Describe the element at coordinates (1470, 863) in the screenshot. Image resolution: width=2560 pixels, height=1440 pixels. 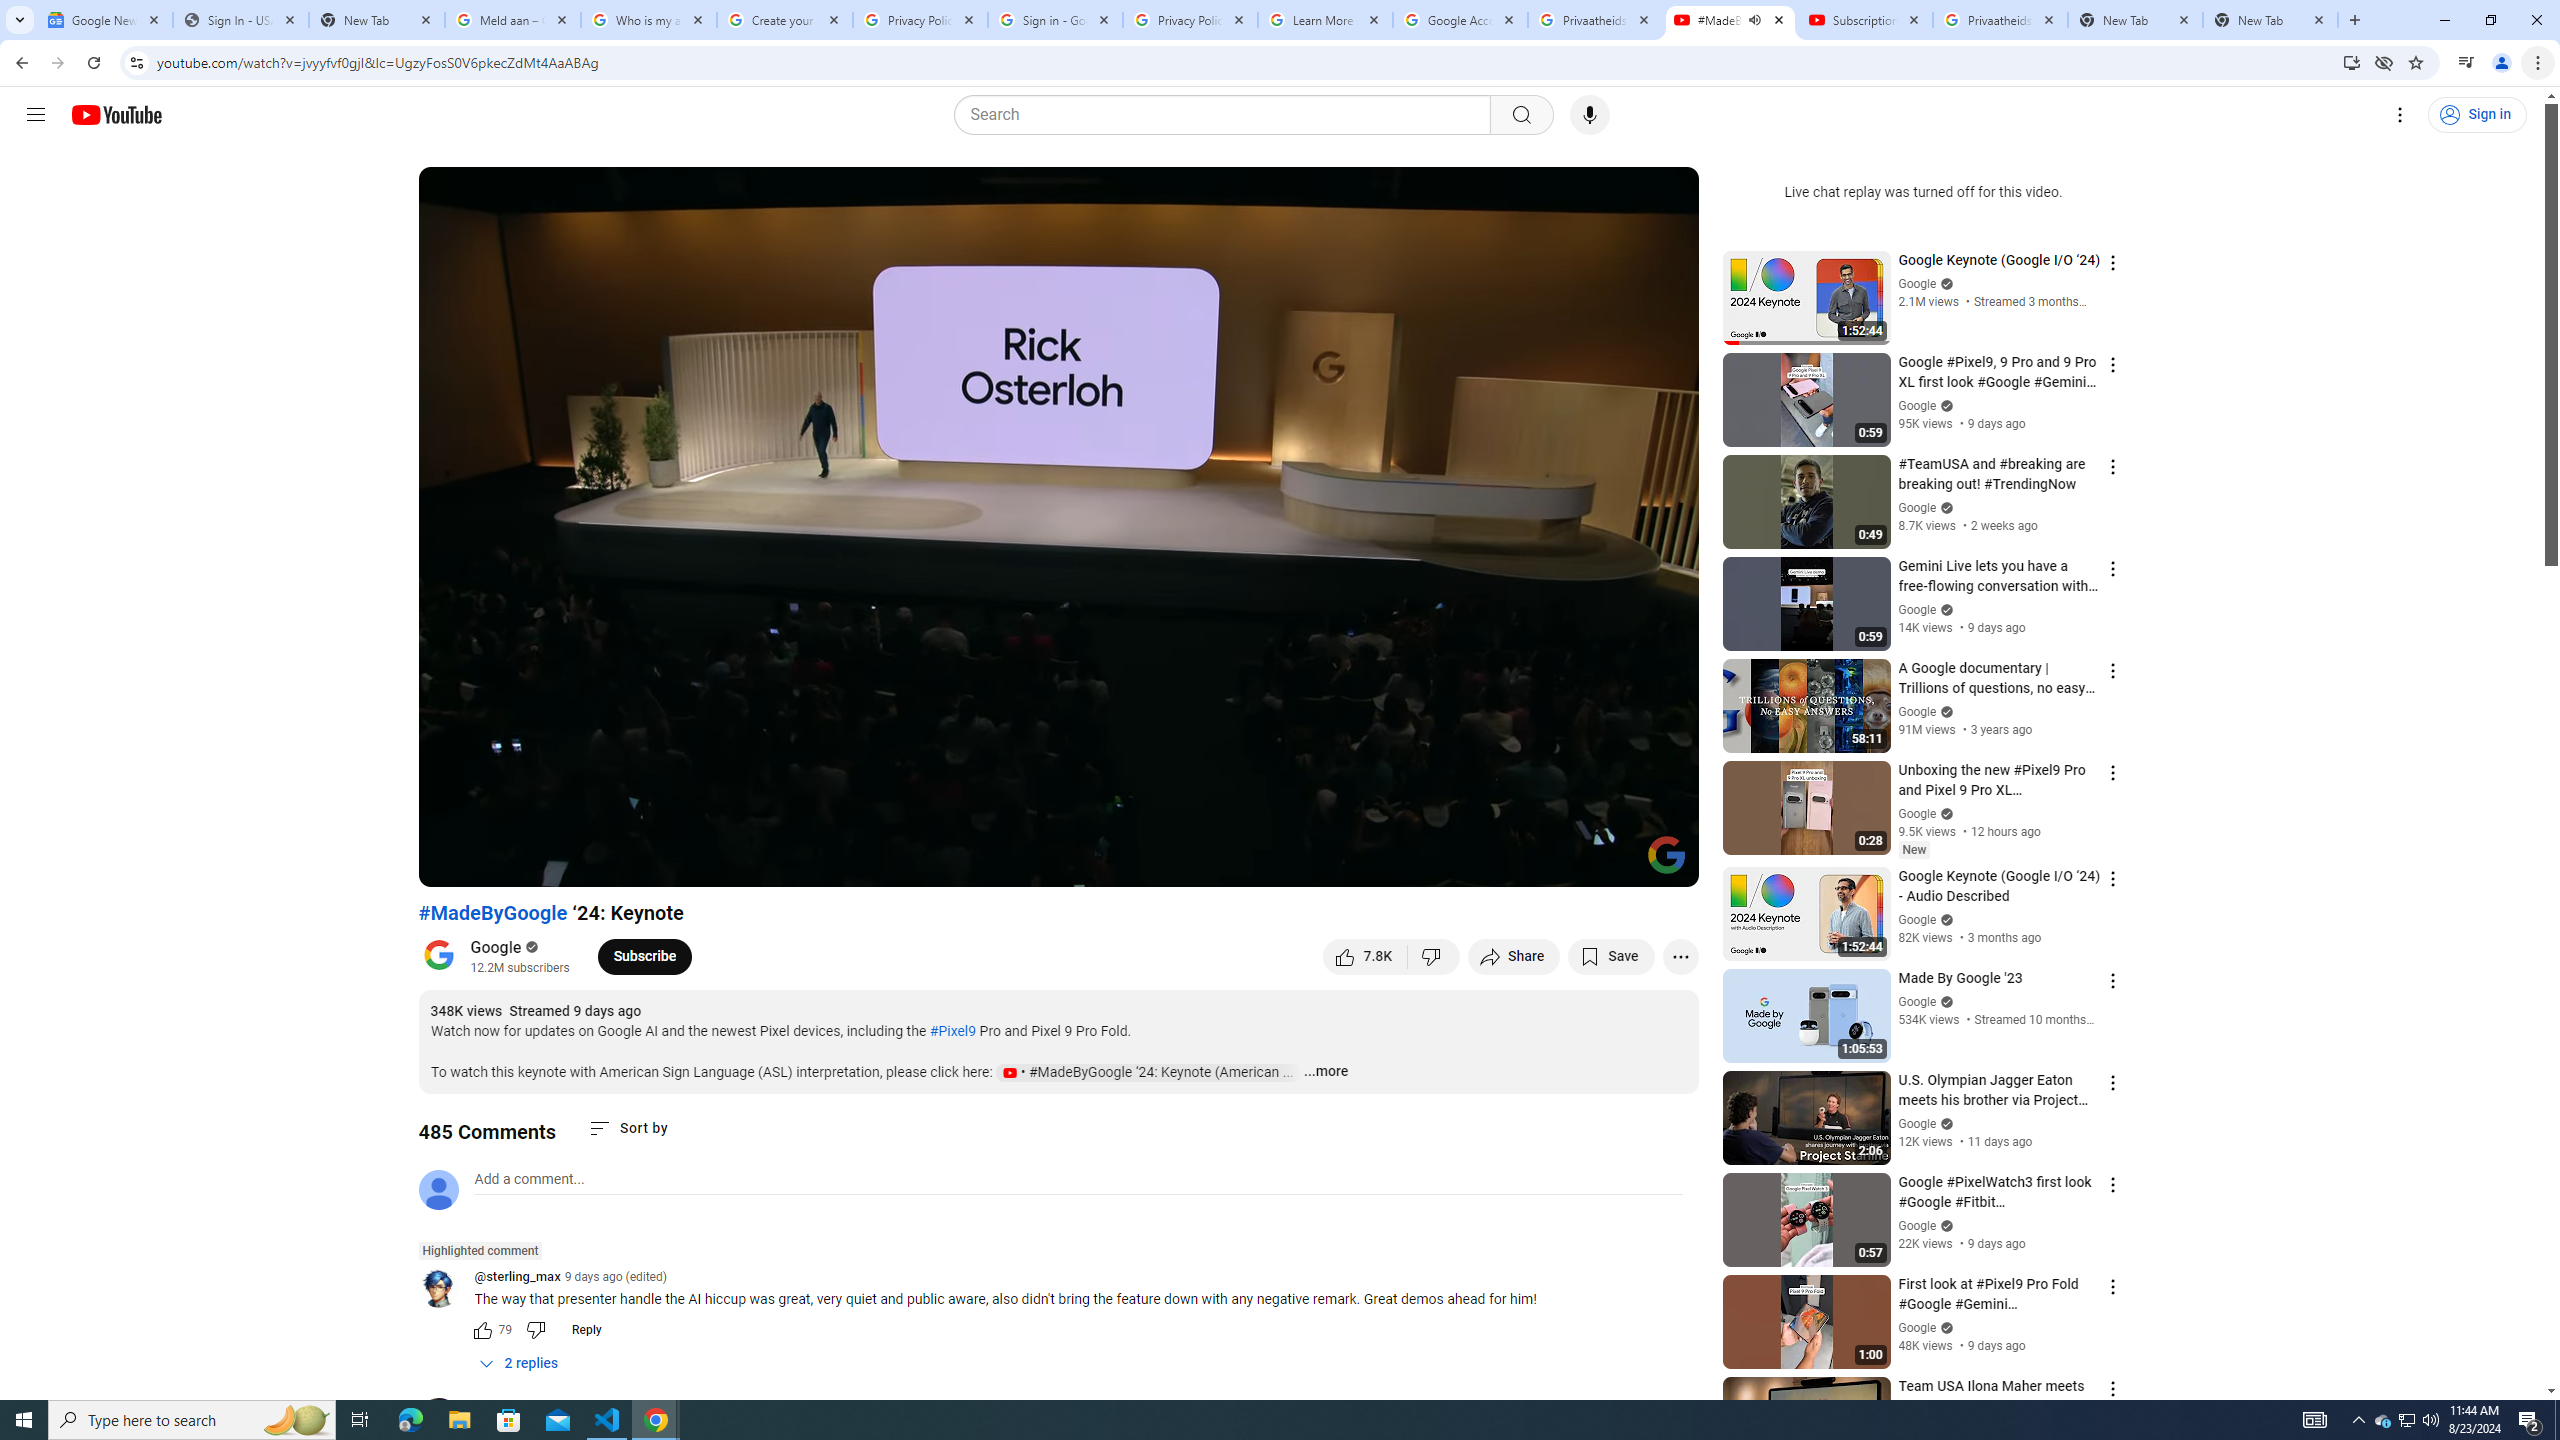
I see `Subtitles/closed captions unavailable` at that location.